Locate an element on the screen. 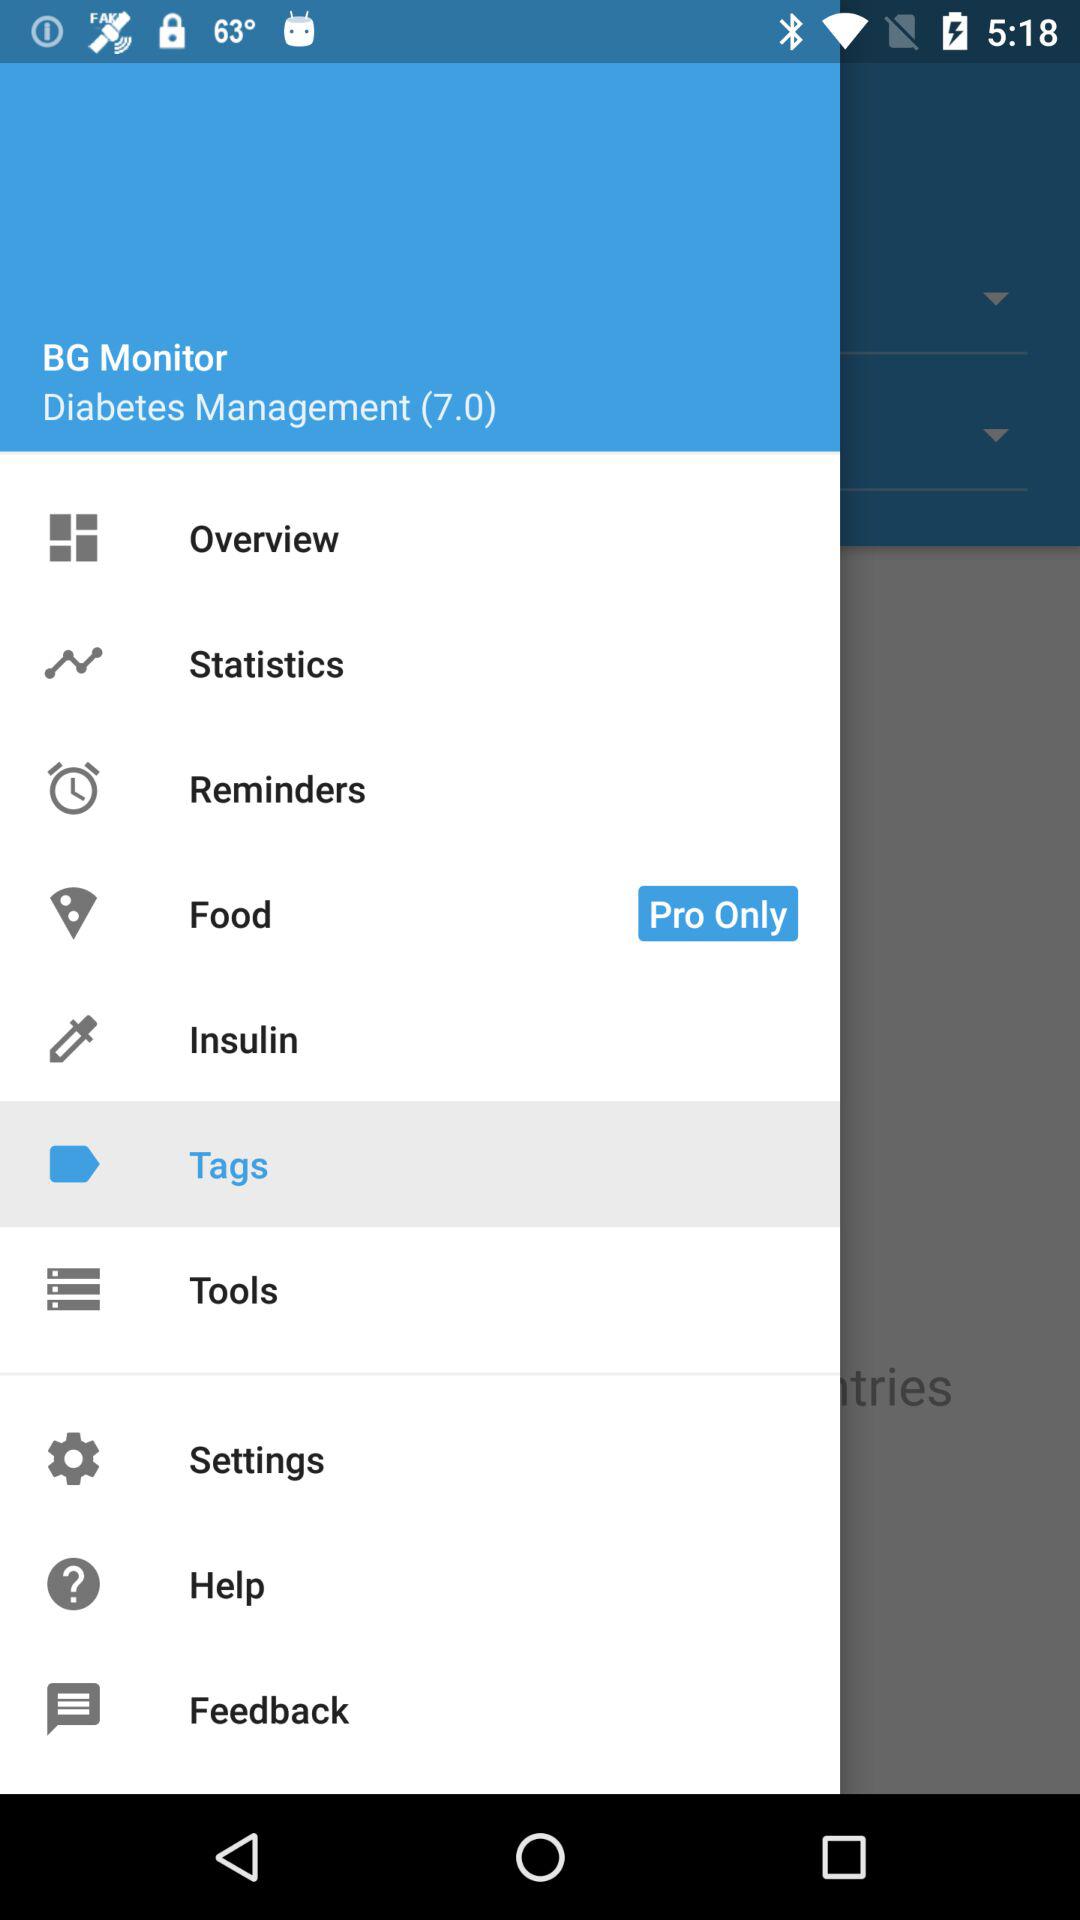 The width and height of the screenshot is (1080, 1920). click on the image icon to the left of food text is located at coordinates (73, 912).